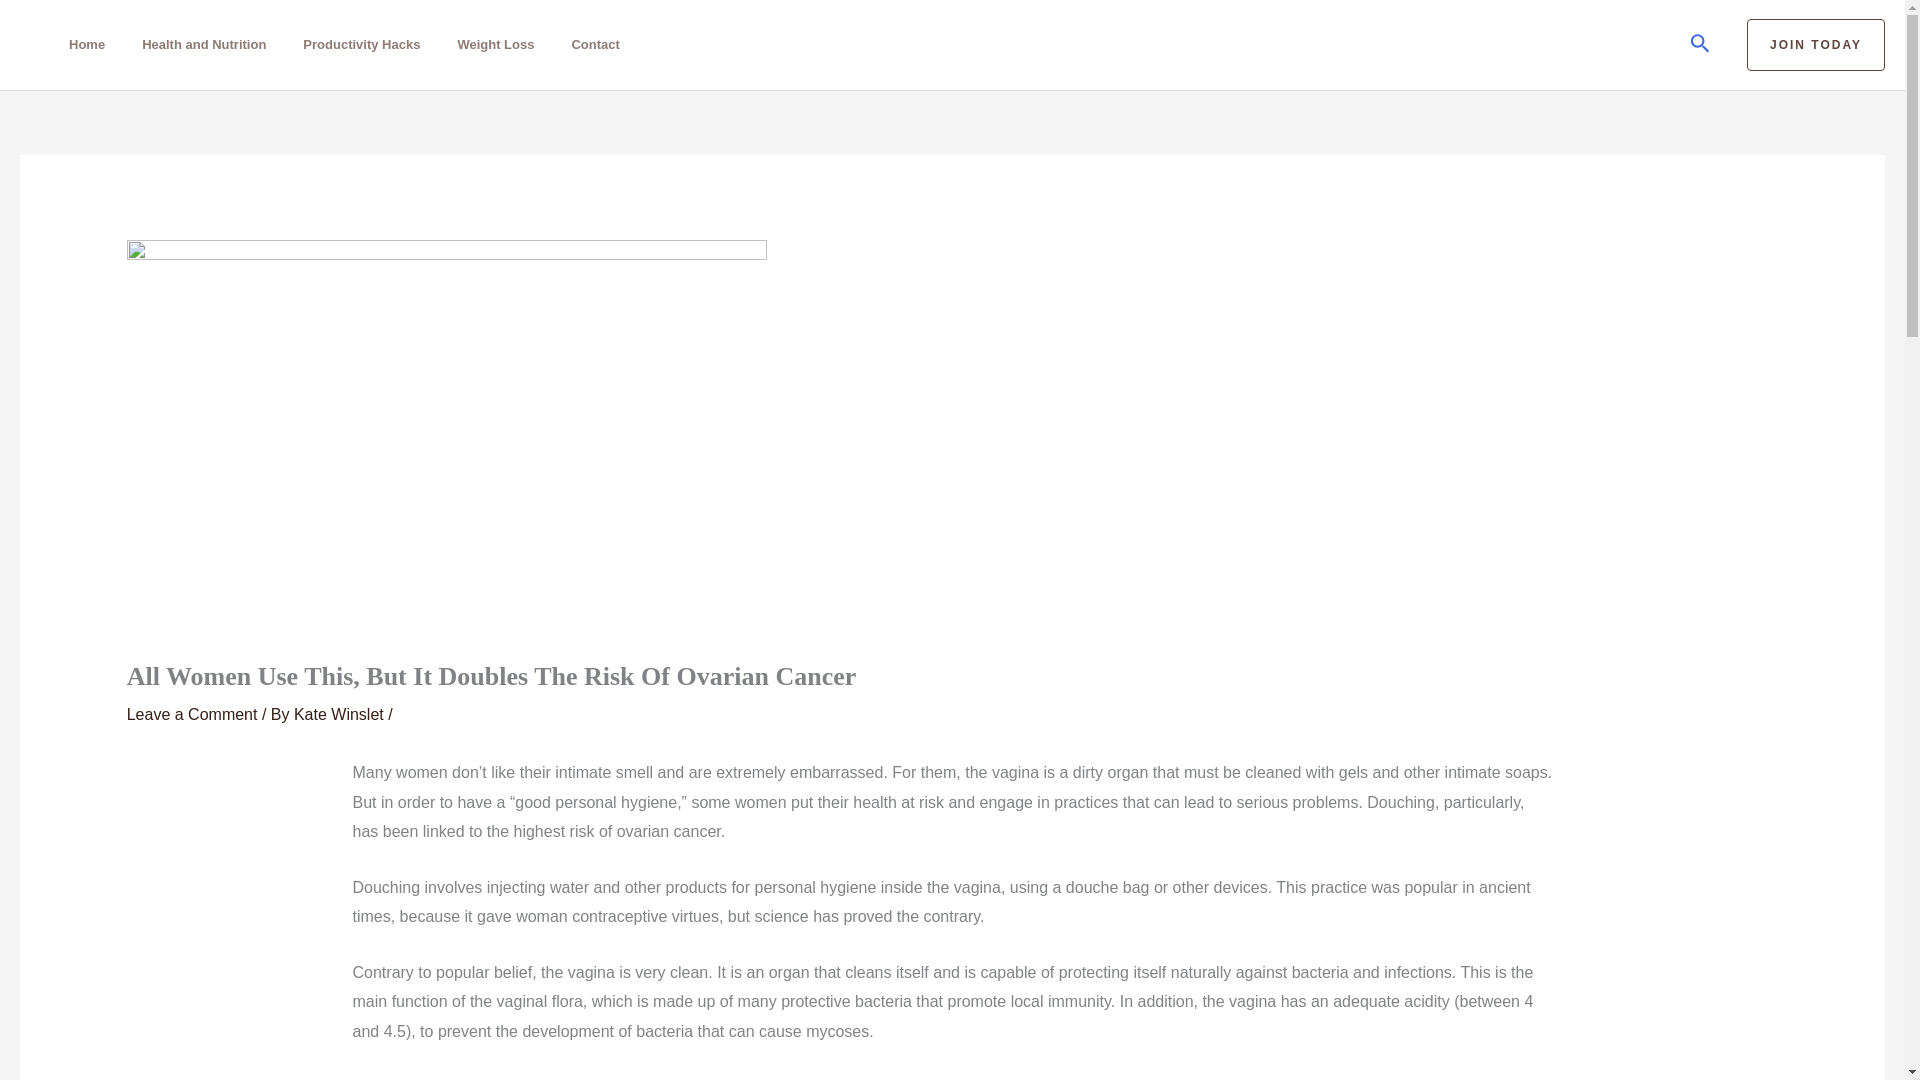  I want to click on Home, so click(92, 44).